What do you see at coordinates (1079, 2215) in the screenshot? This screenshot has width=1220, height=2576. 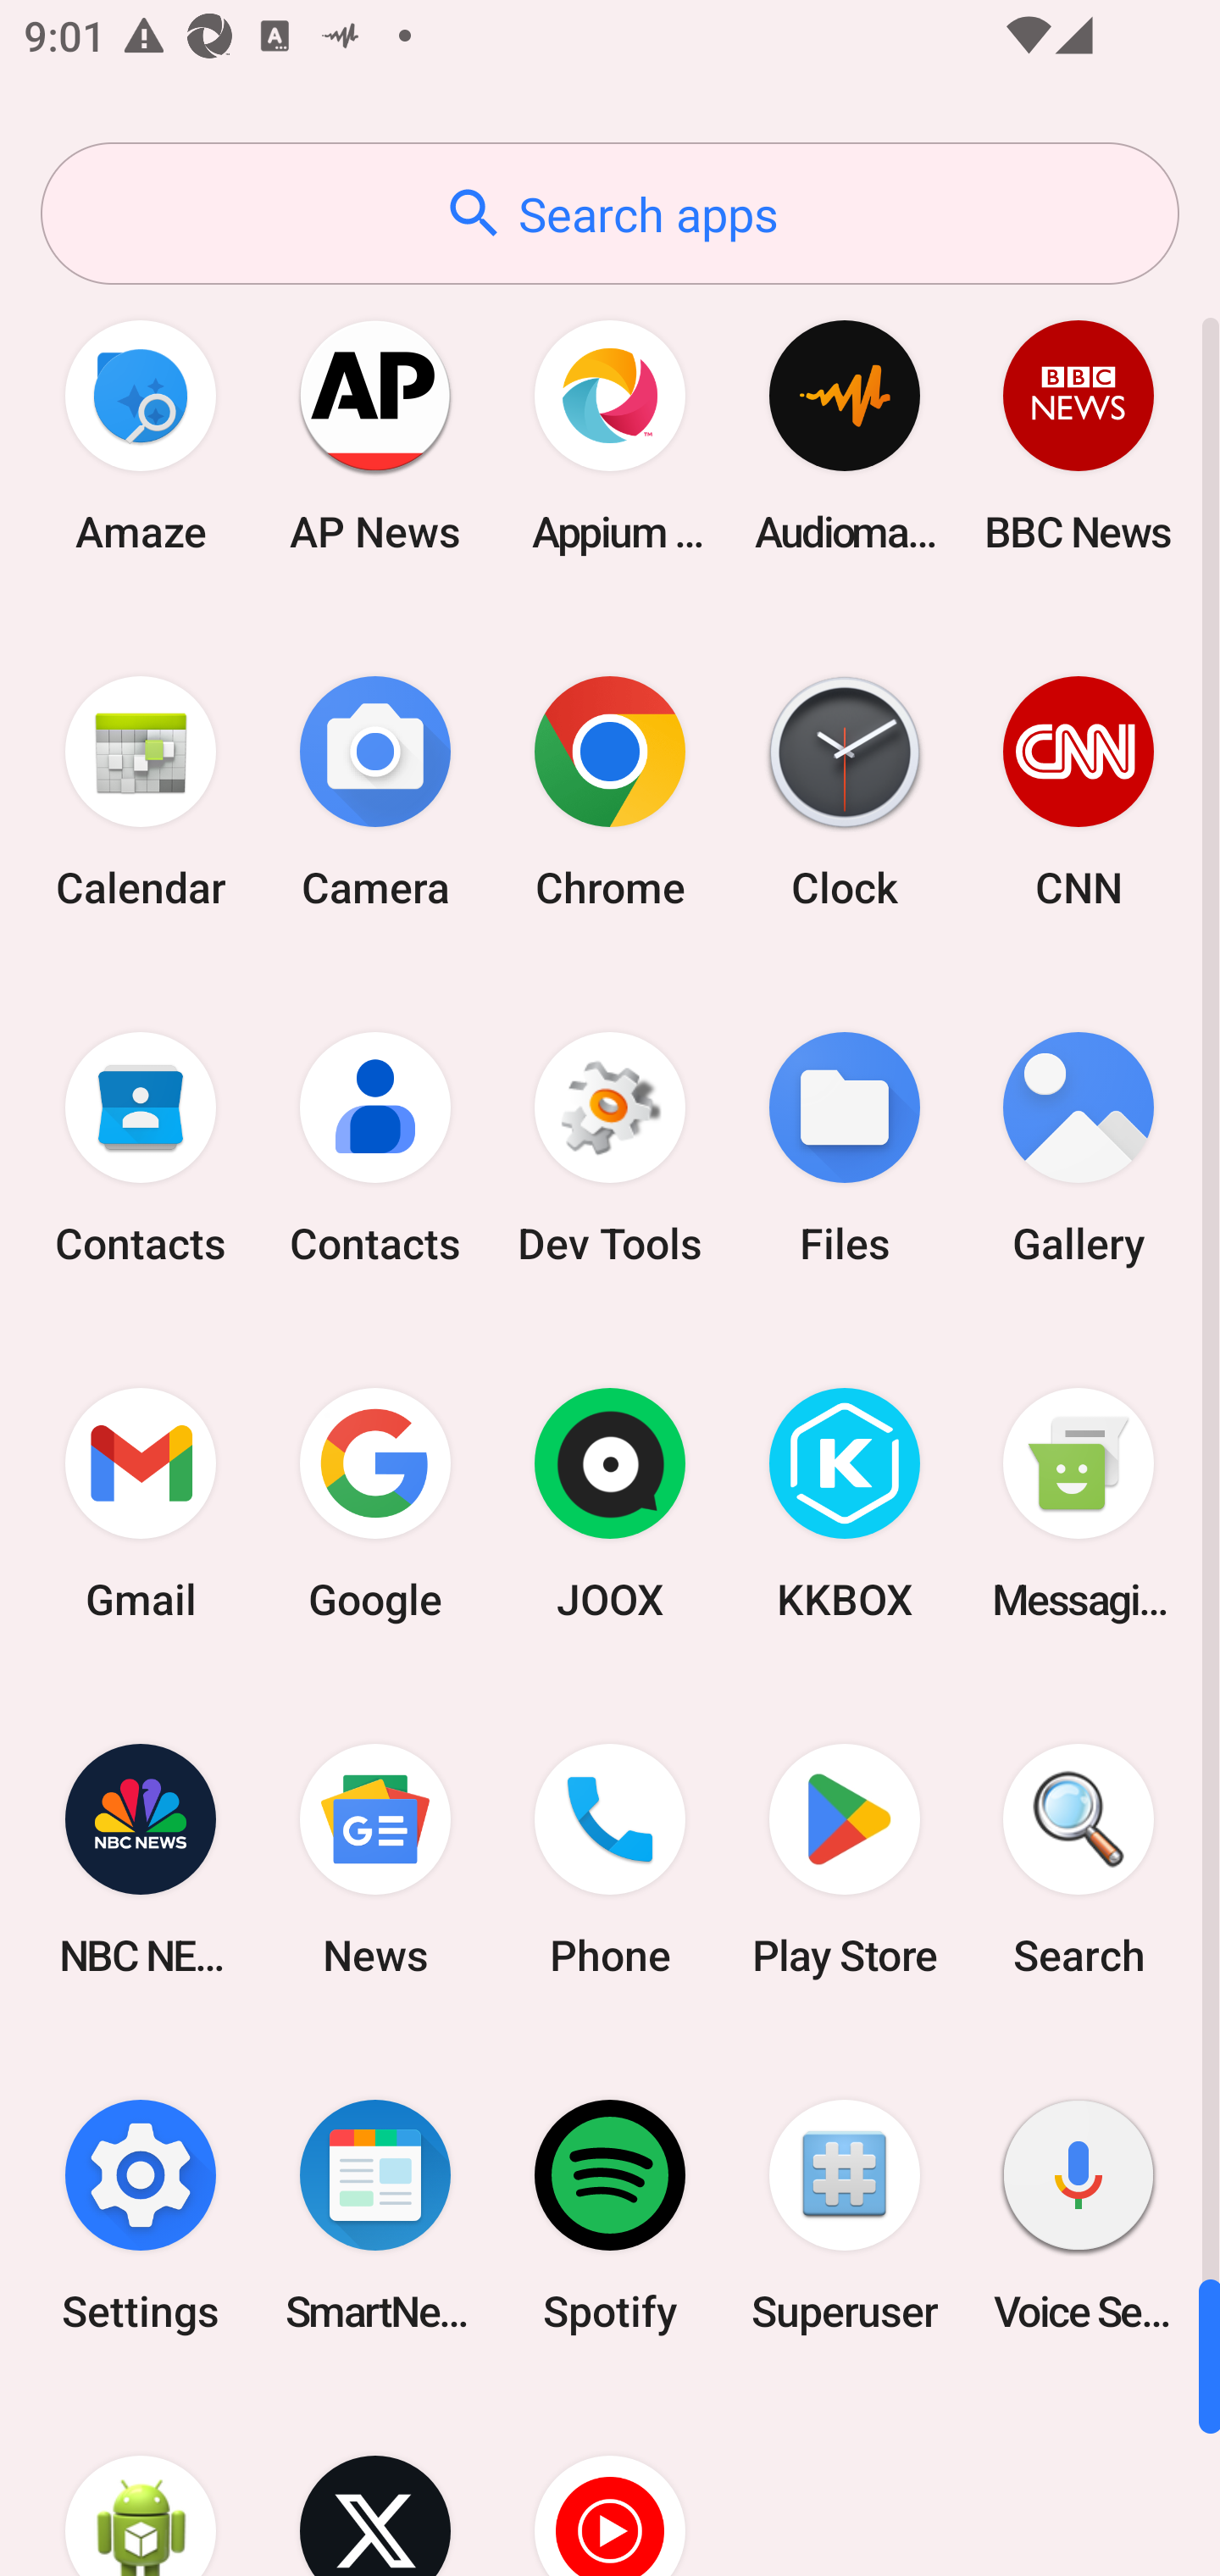 I see `Voice Search` at bounding box center [1079, 2215].